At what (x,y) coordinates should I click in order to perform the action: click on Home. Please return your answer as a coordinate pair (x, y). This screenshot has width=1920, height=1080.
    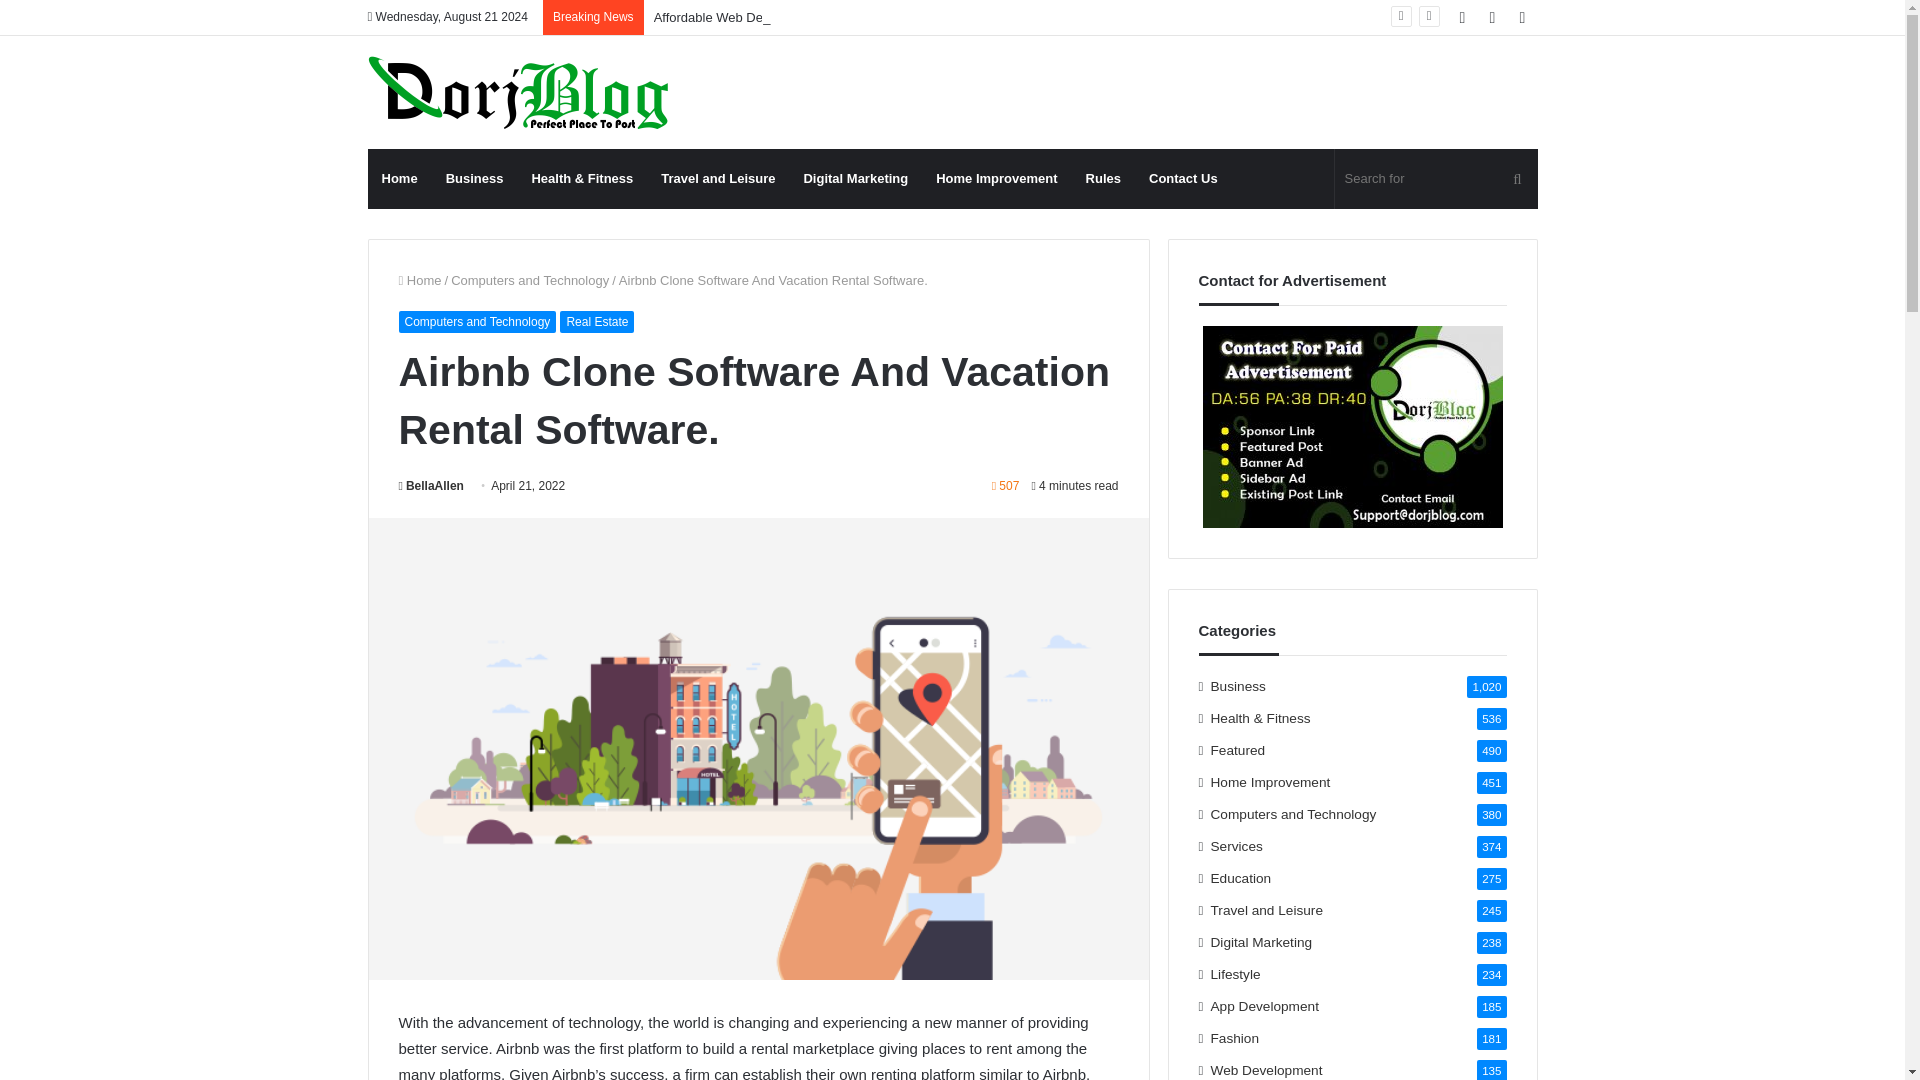
    Looking at the image, I should click on (419, 280).